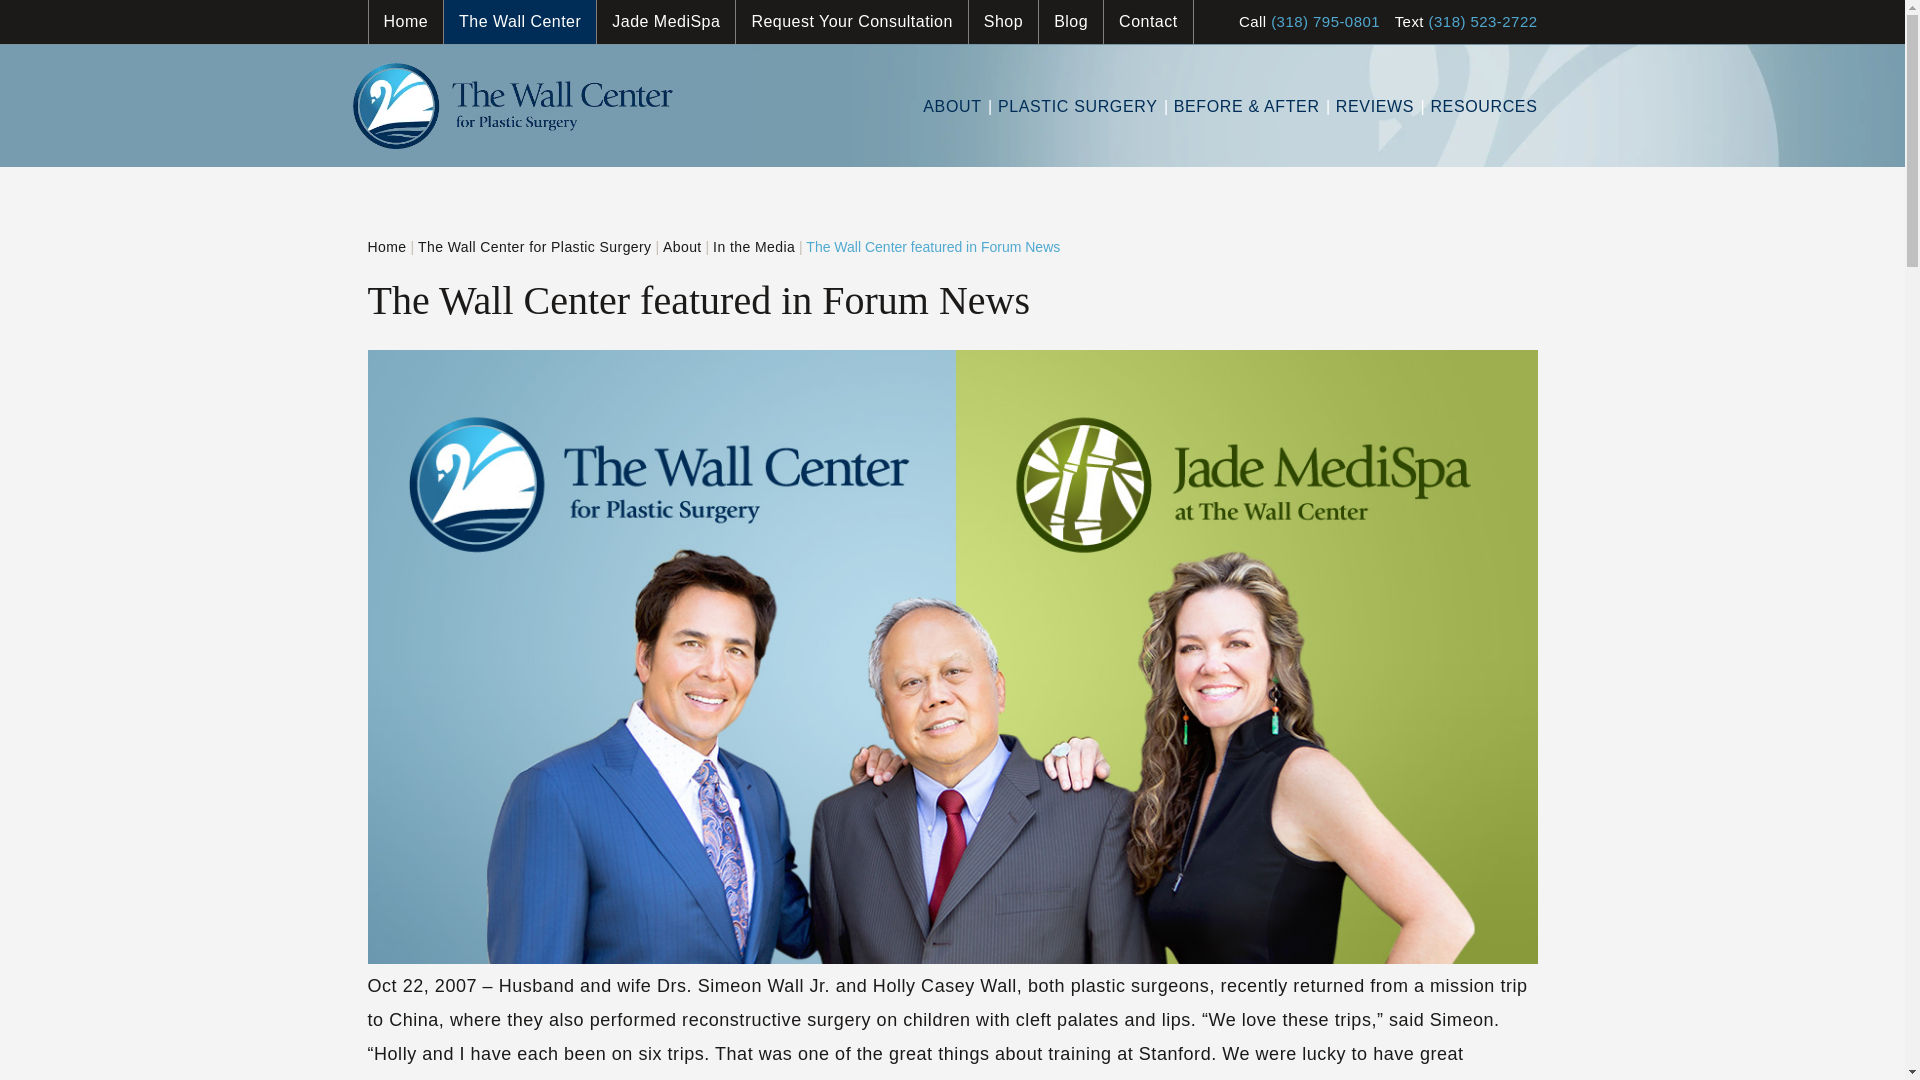 This screenshot has height=1080, width=1920. I want to click on The Wall Center, so click(519, 22).